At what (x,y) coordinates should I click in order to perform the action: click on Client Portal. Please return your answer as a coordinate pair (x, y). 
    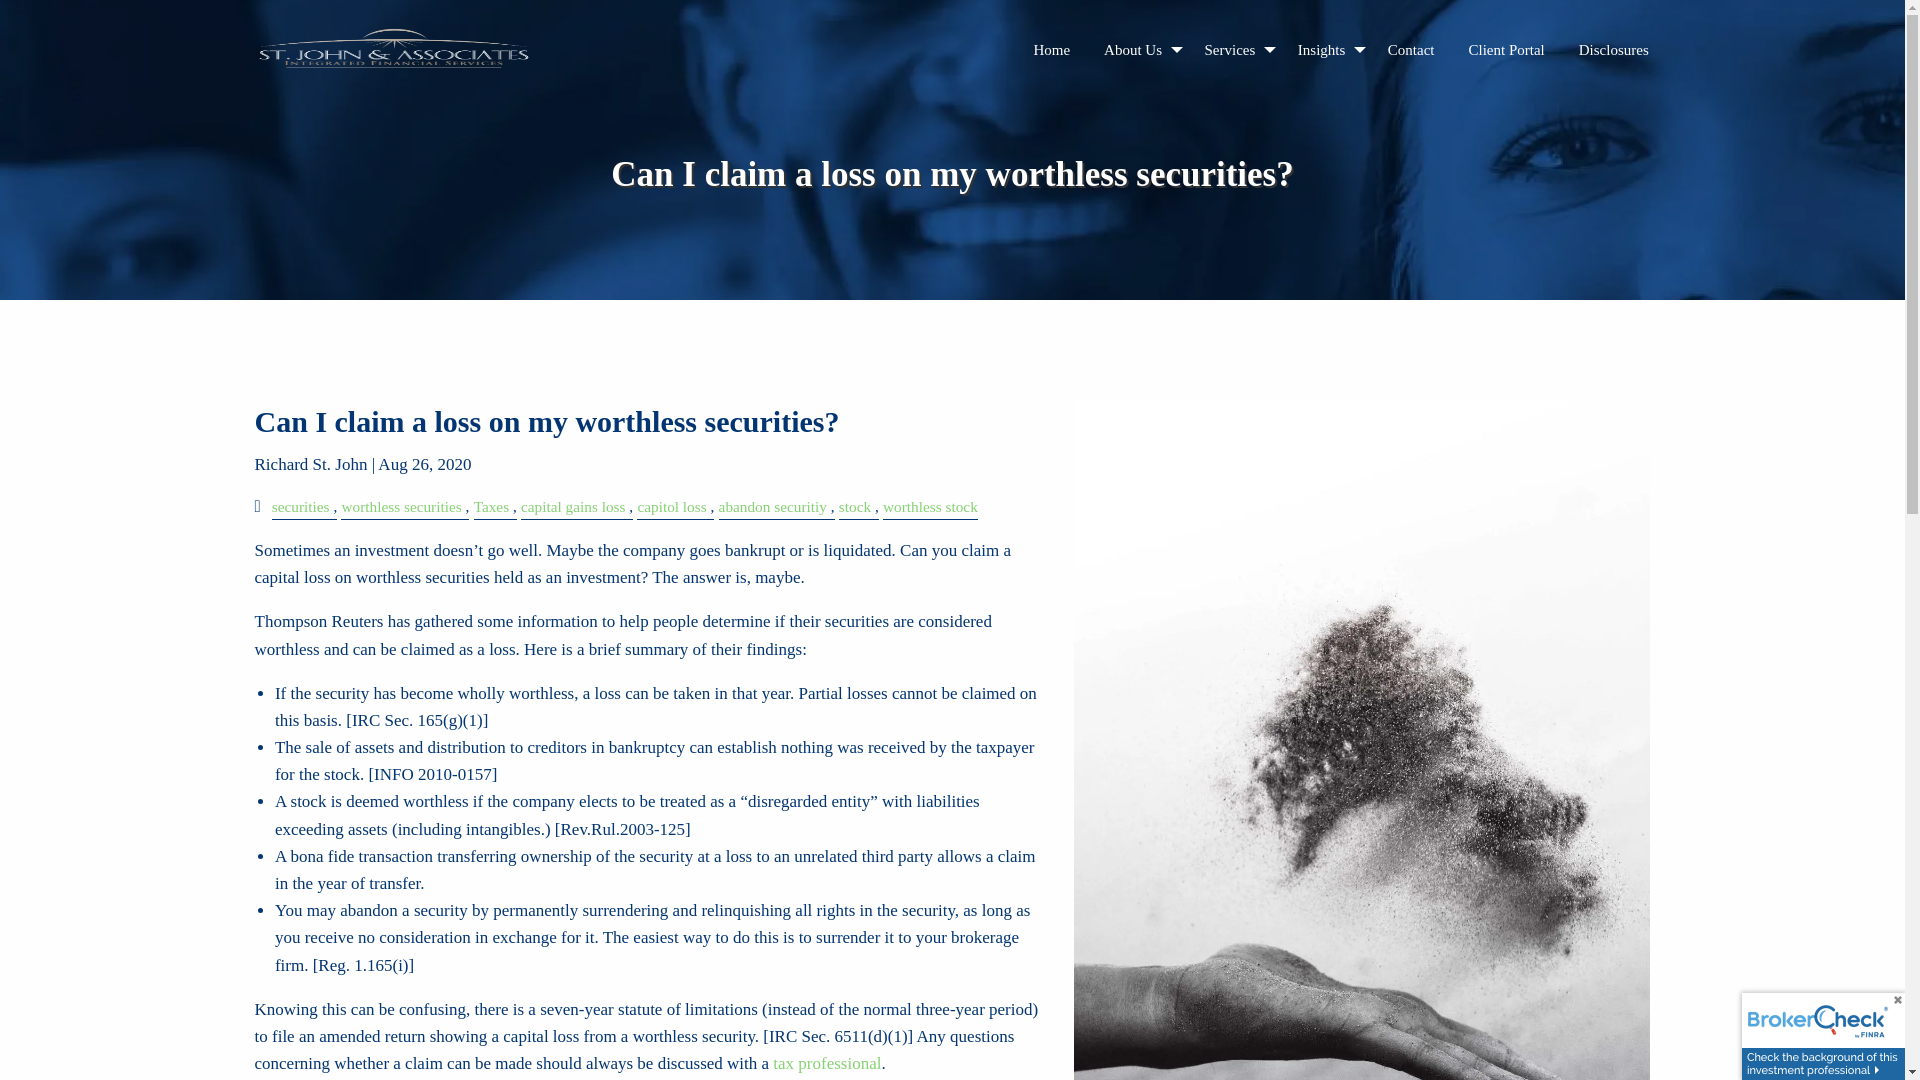
    Looking at the image, I should click on (1506, 50).